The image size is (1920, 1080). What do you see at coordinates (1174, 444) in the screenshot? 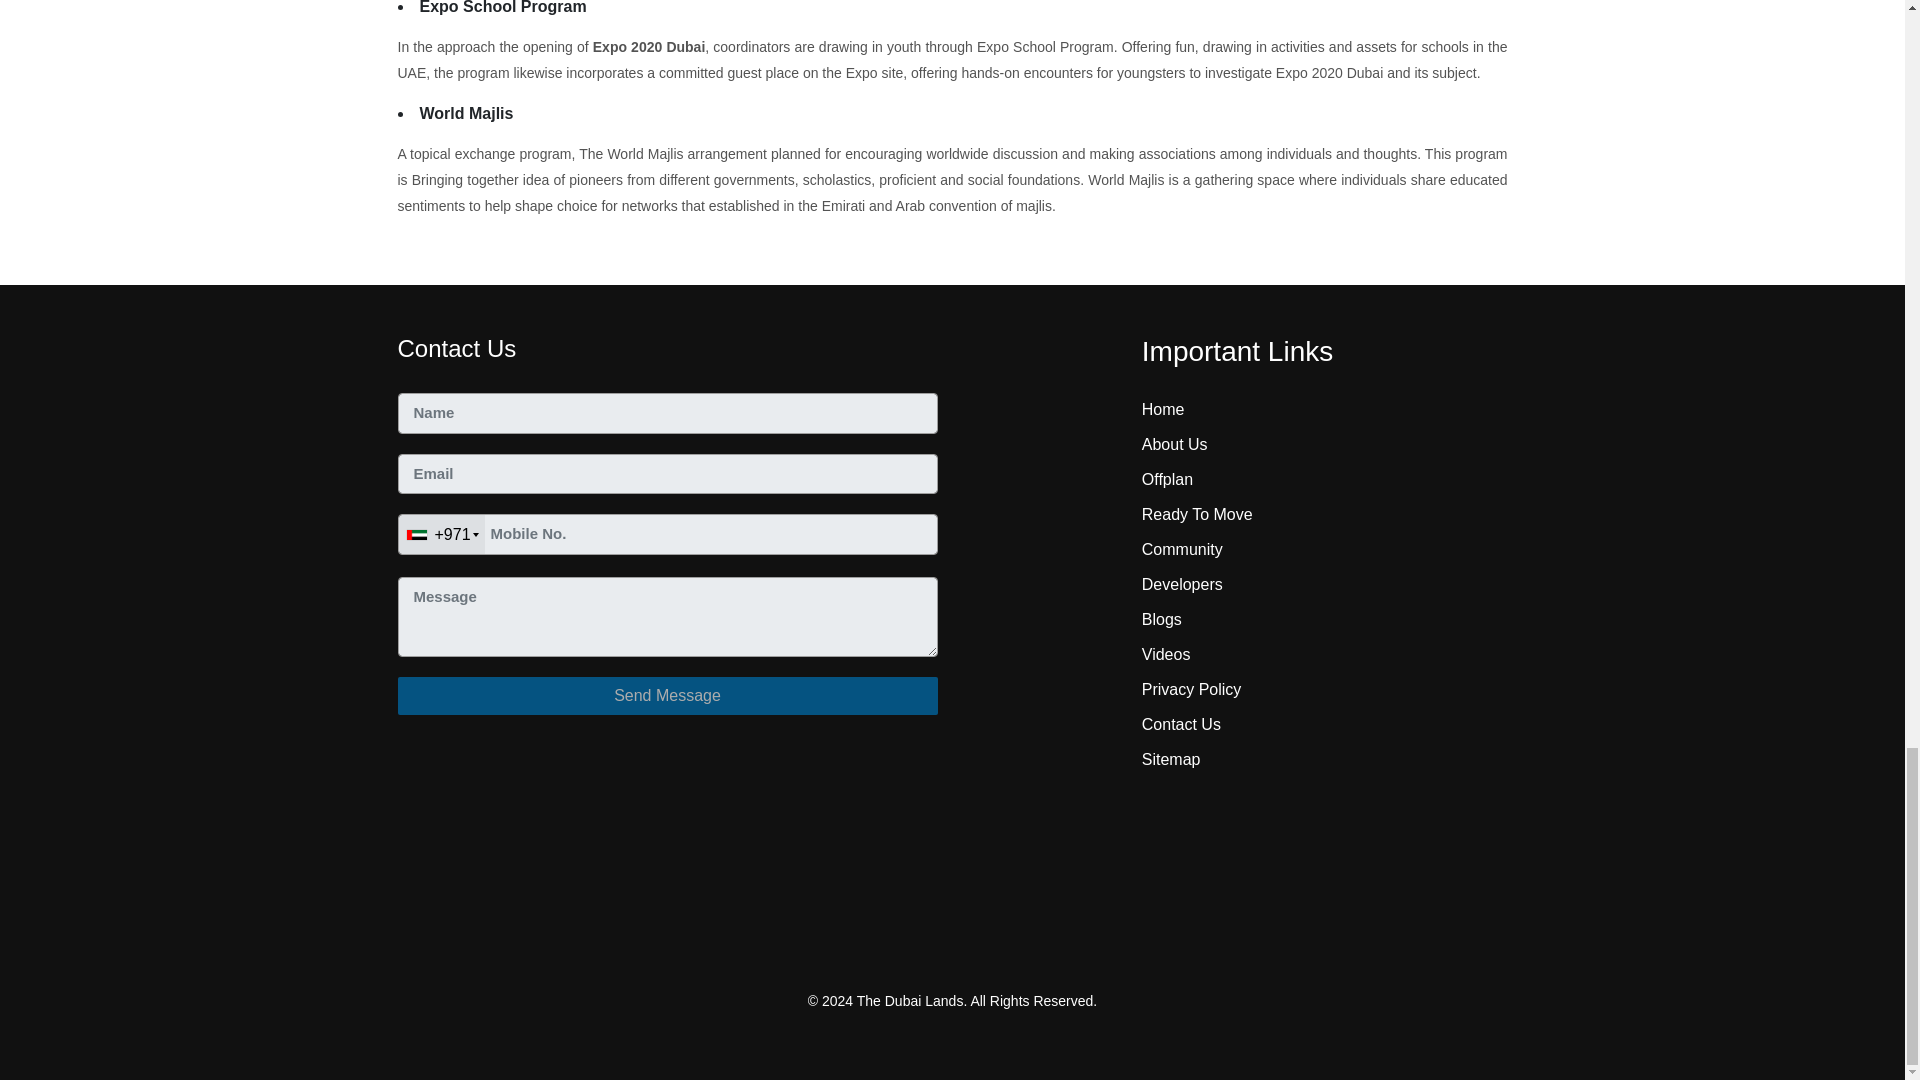
I see `About Us` at bounding box center [1174, 444].